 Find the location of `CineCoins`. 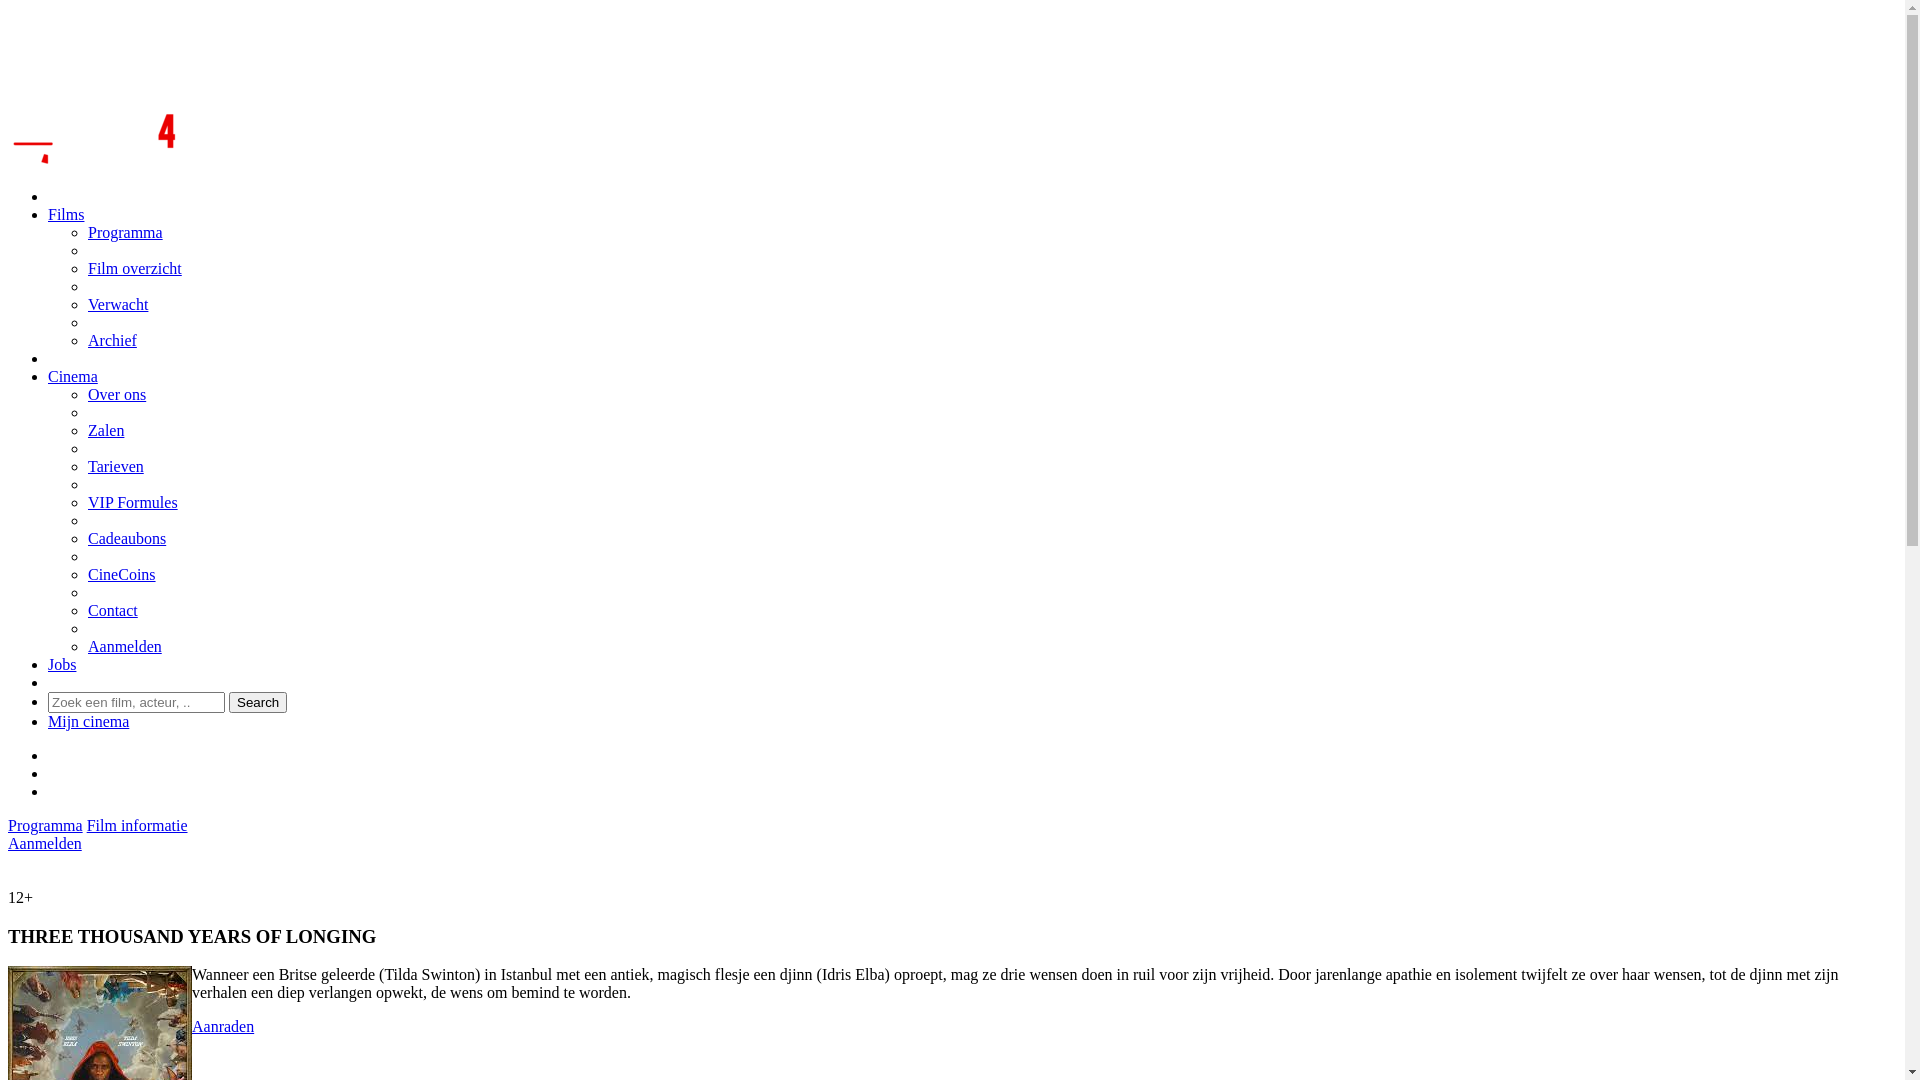

CineCoins is located at coordinates (122, 574).